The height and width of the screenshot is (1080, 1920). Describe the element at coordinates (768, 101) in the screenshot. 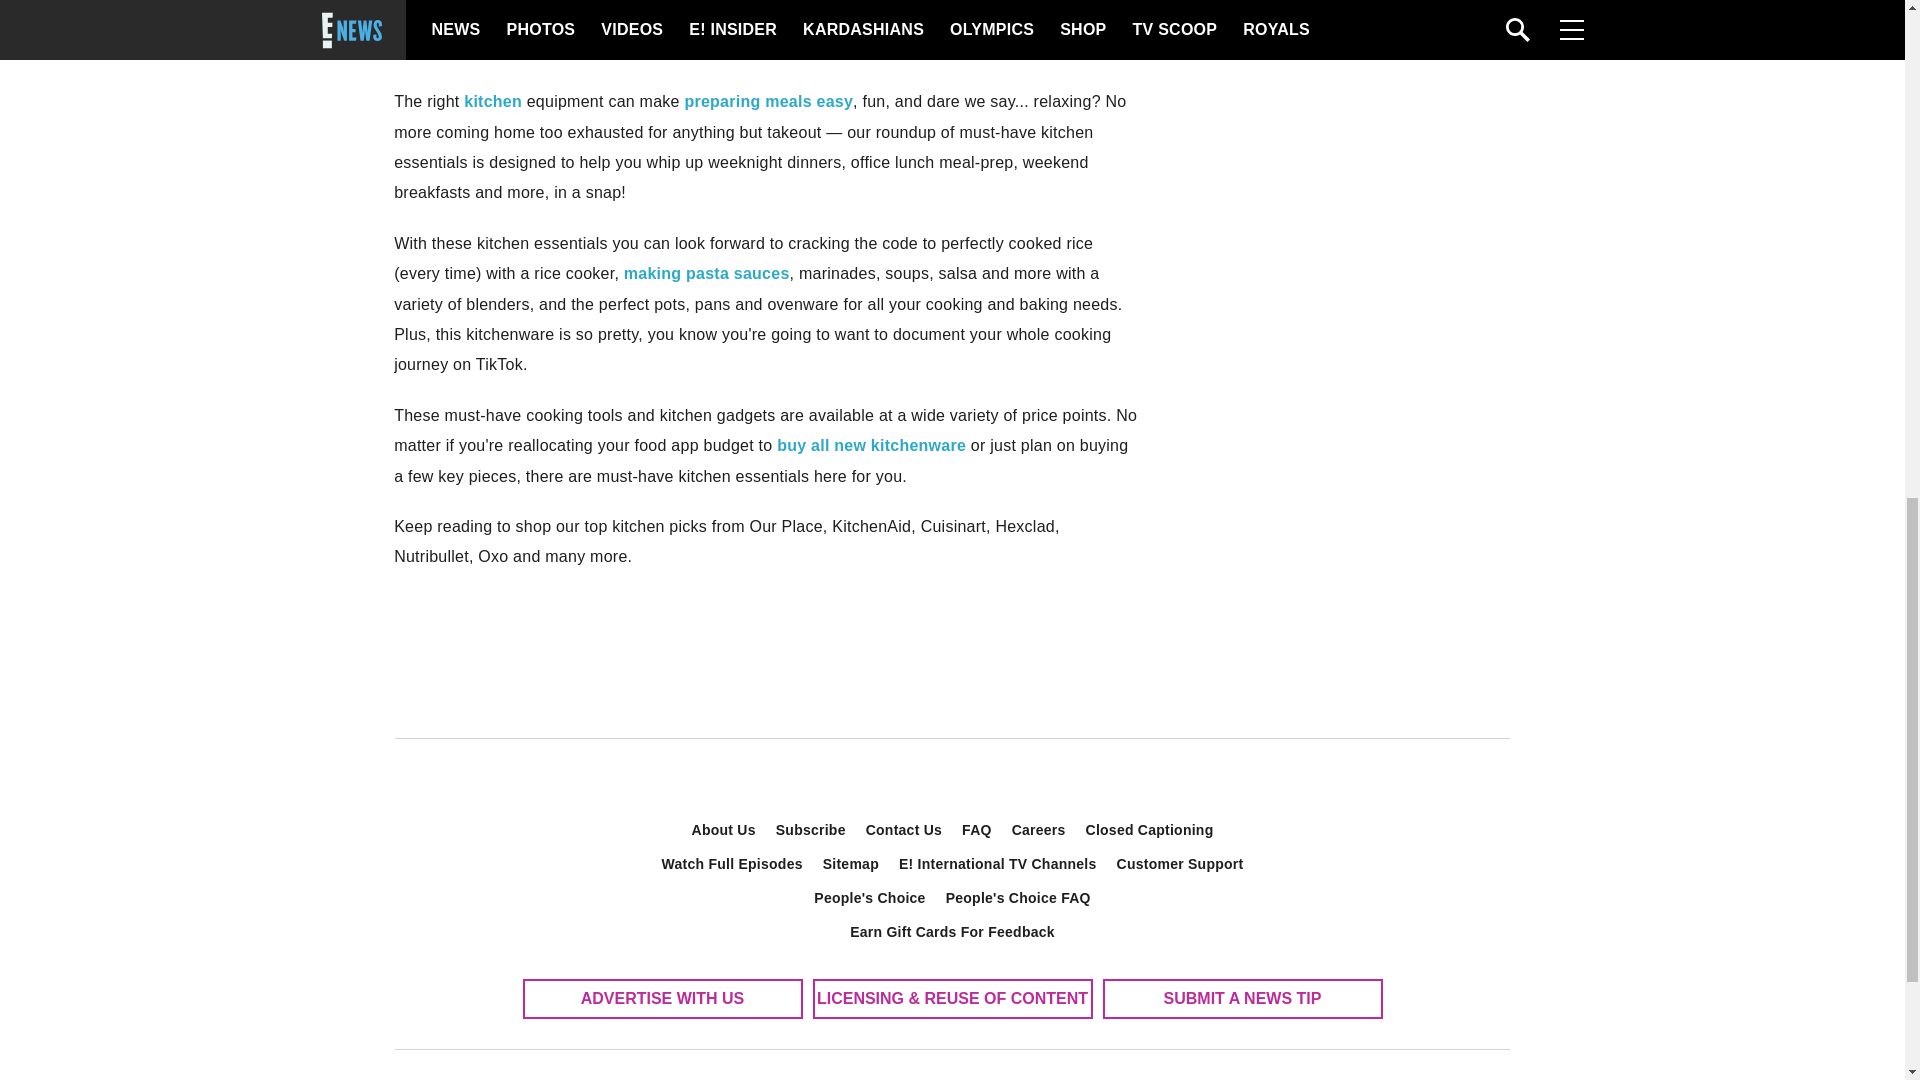

I see `preparing meals easy` at that location.